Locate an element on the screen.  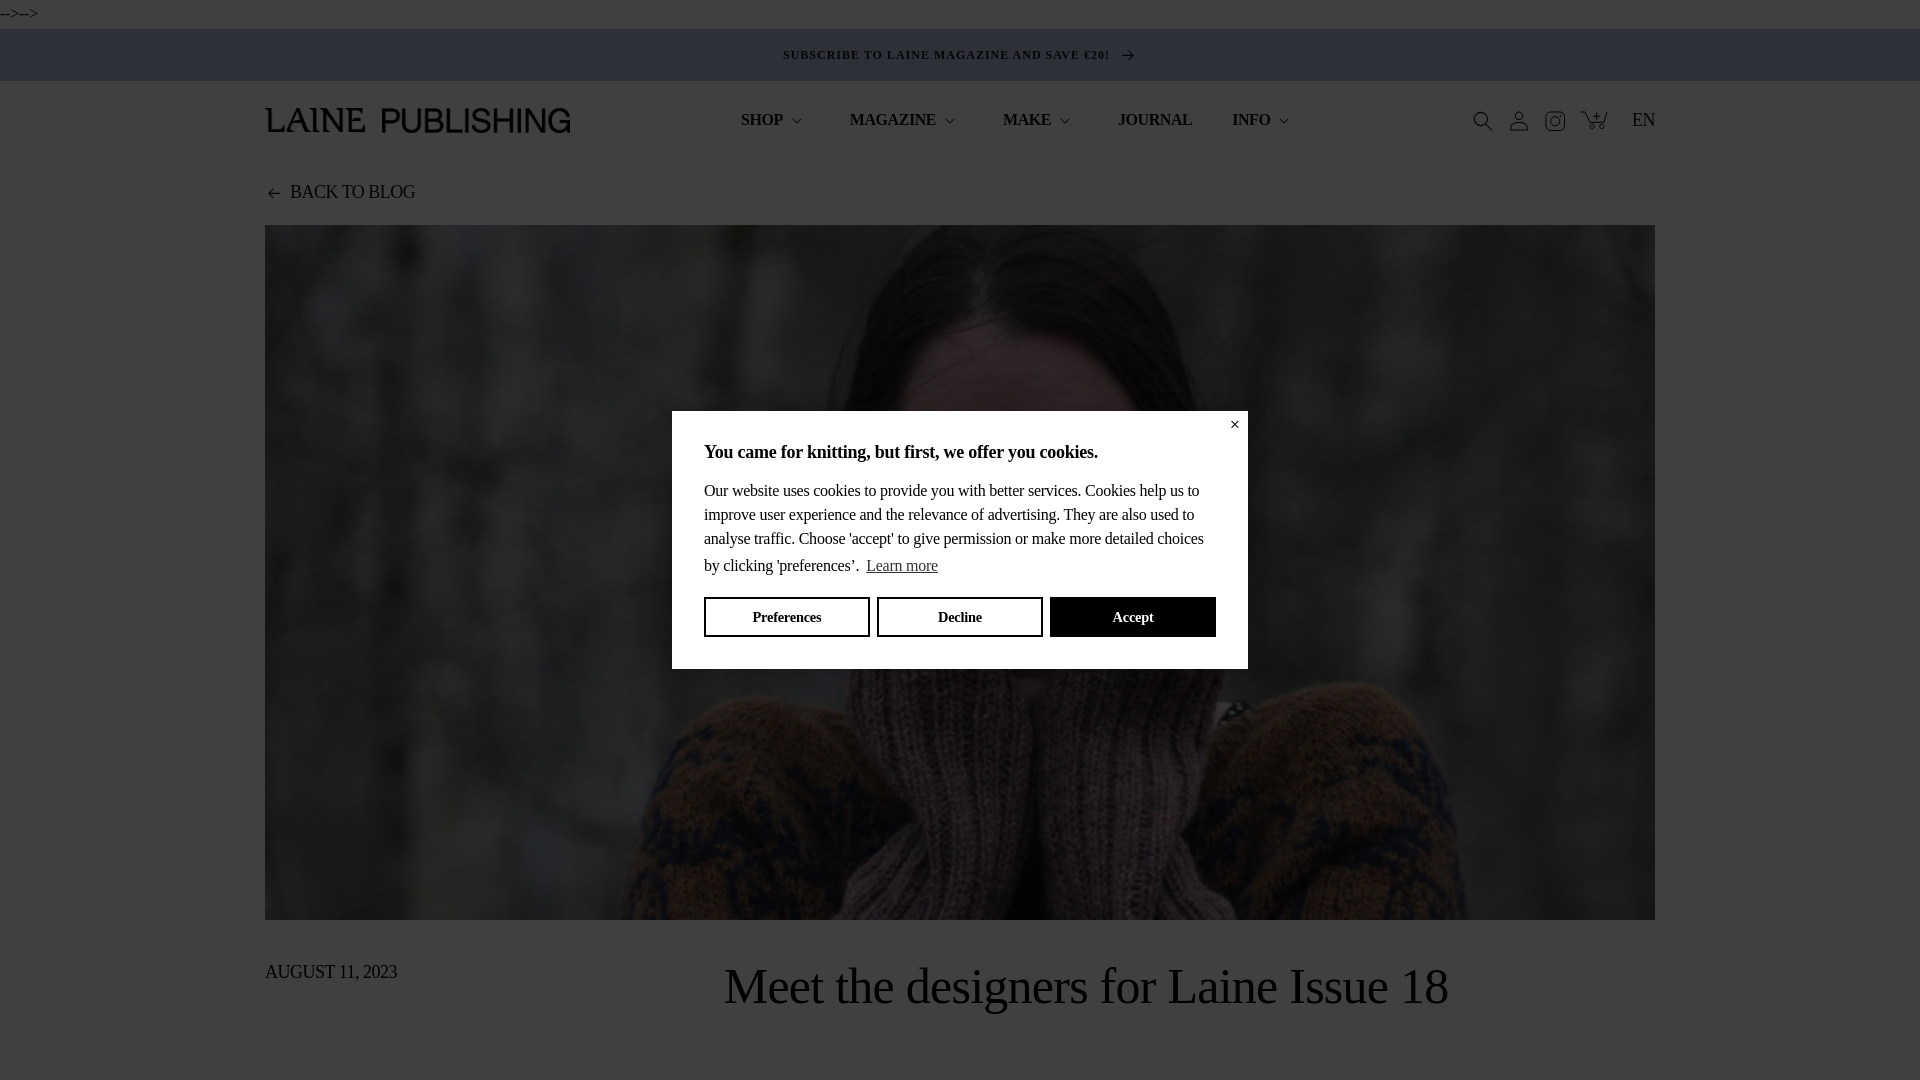
Accept is located at coordinates (1132, 617).